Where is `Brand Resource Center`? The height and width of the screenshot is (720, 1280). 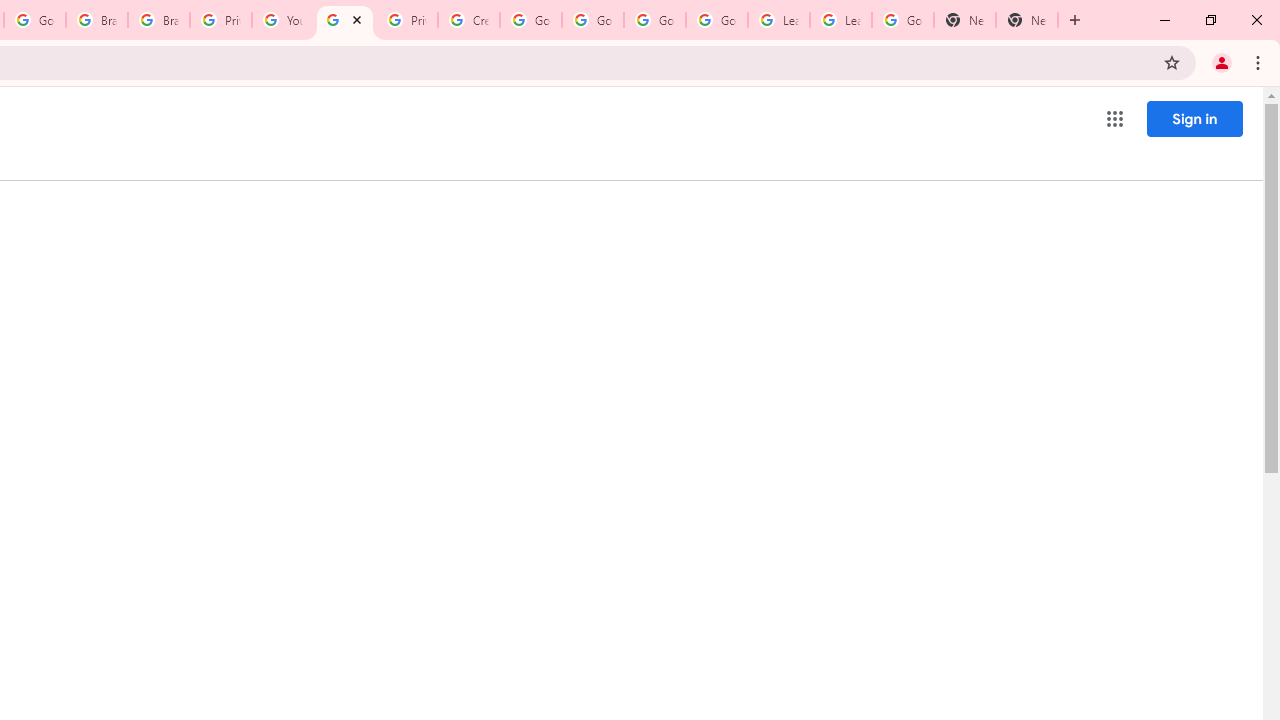 Brand Resource Center is located at coordinates (158, 20).